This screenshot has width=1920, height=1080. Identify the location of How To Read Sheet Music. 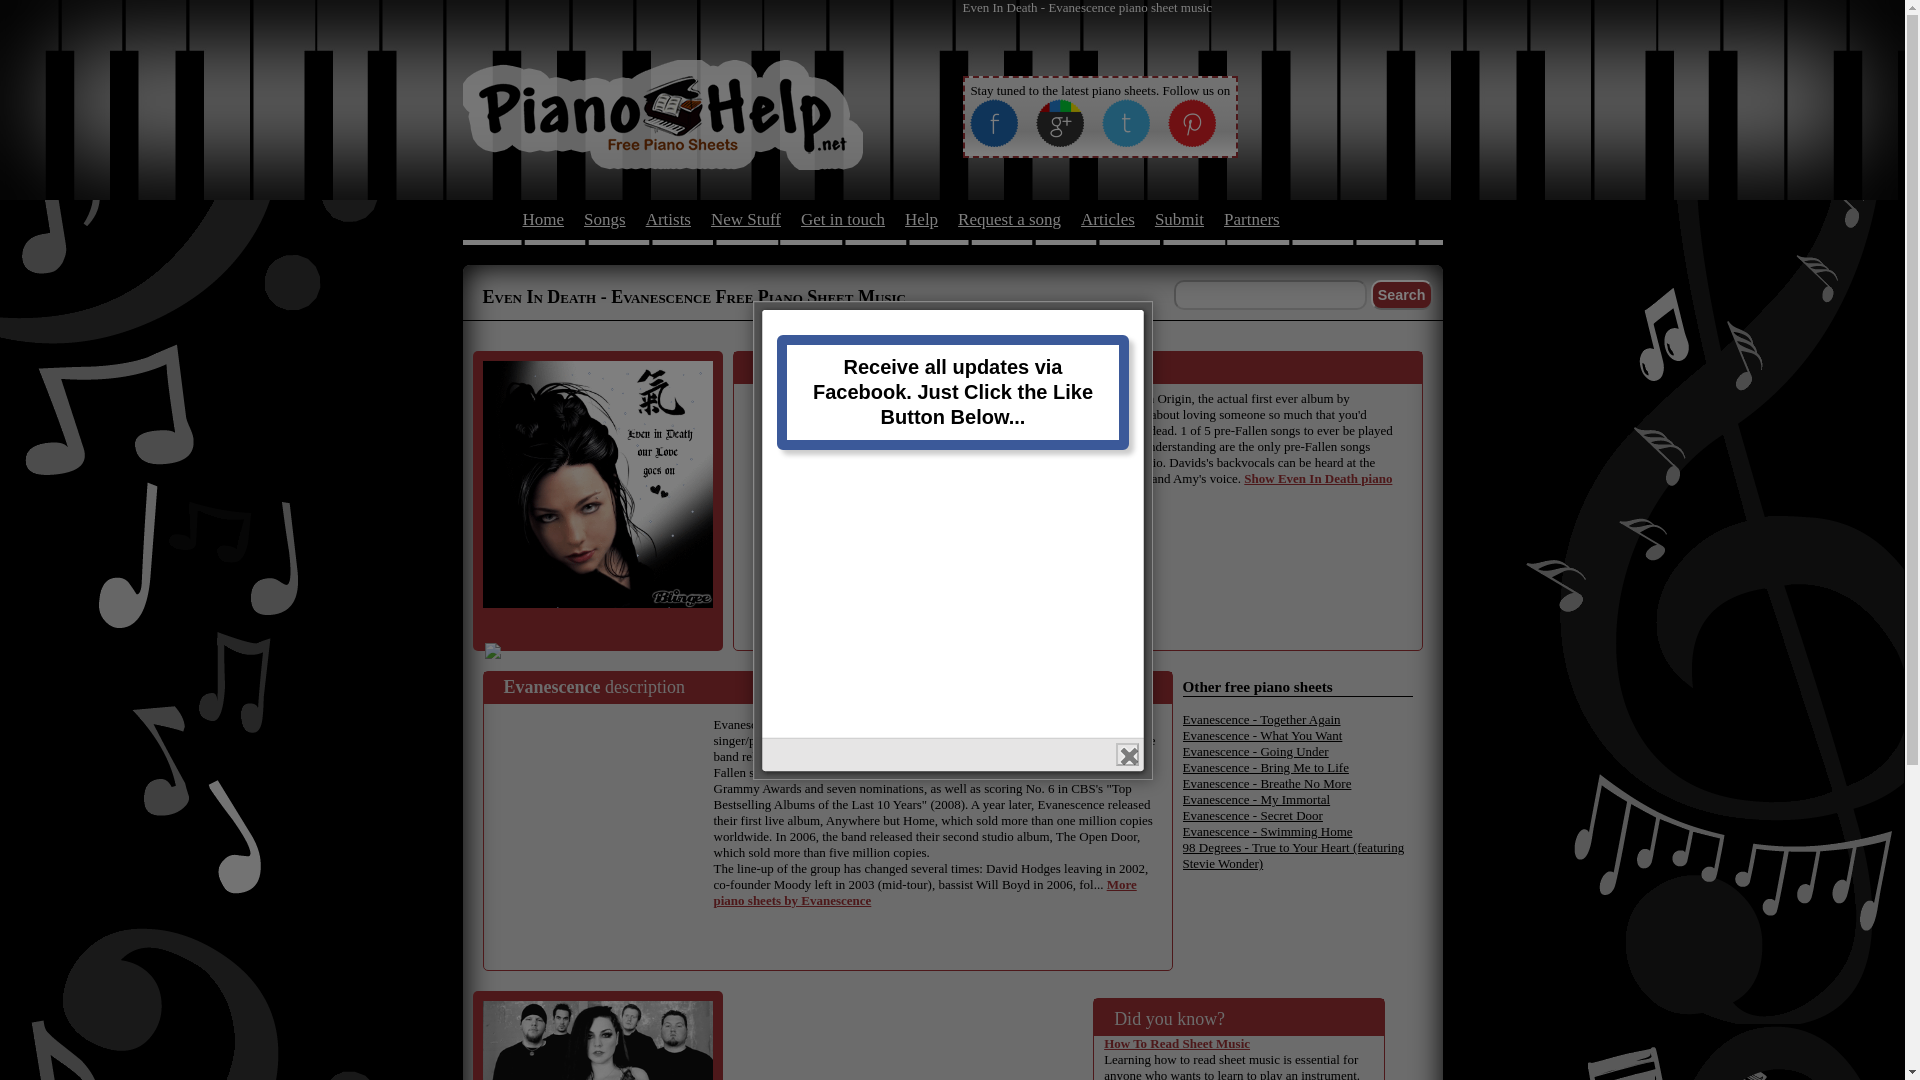
(1176, 1042).